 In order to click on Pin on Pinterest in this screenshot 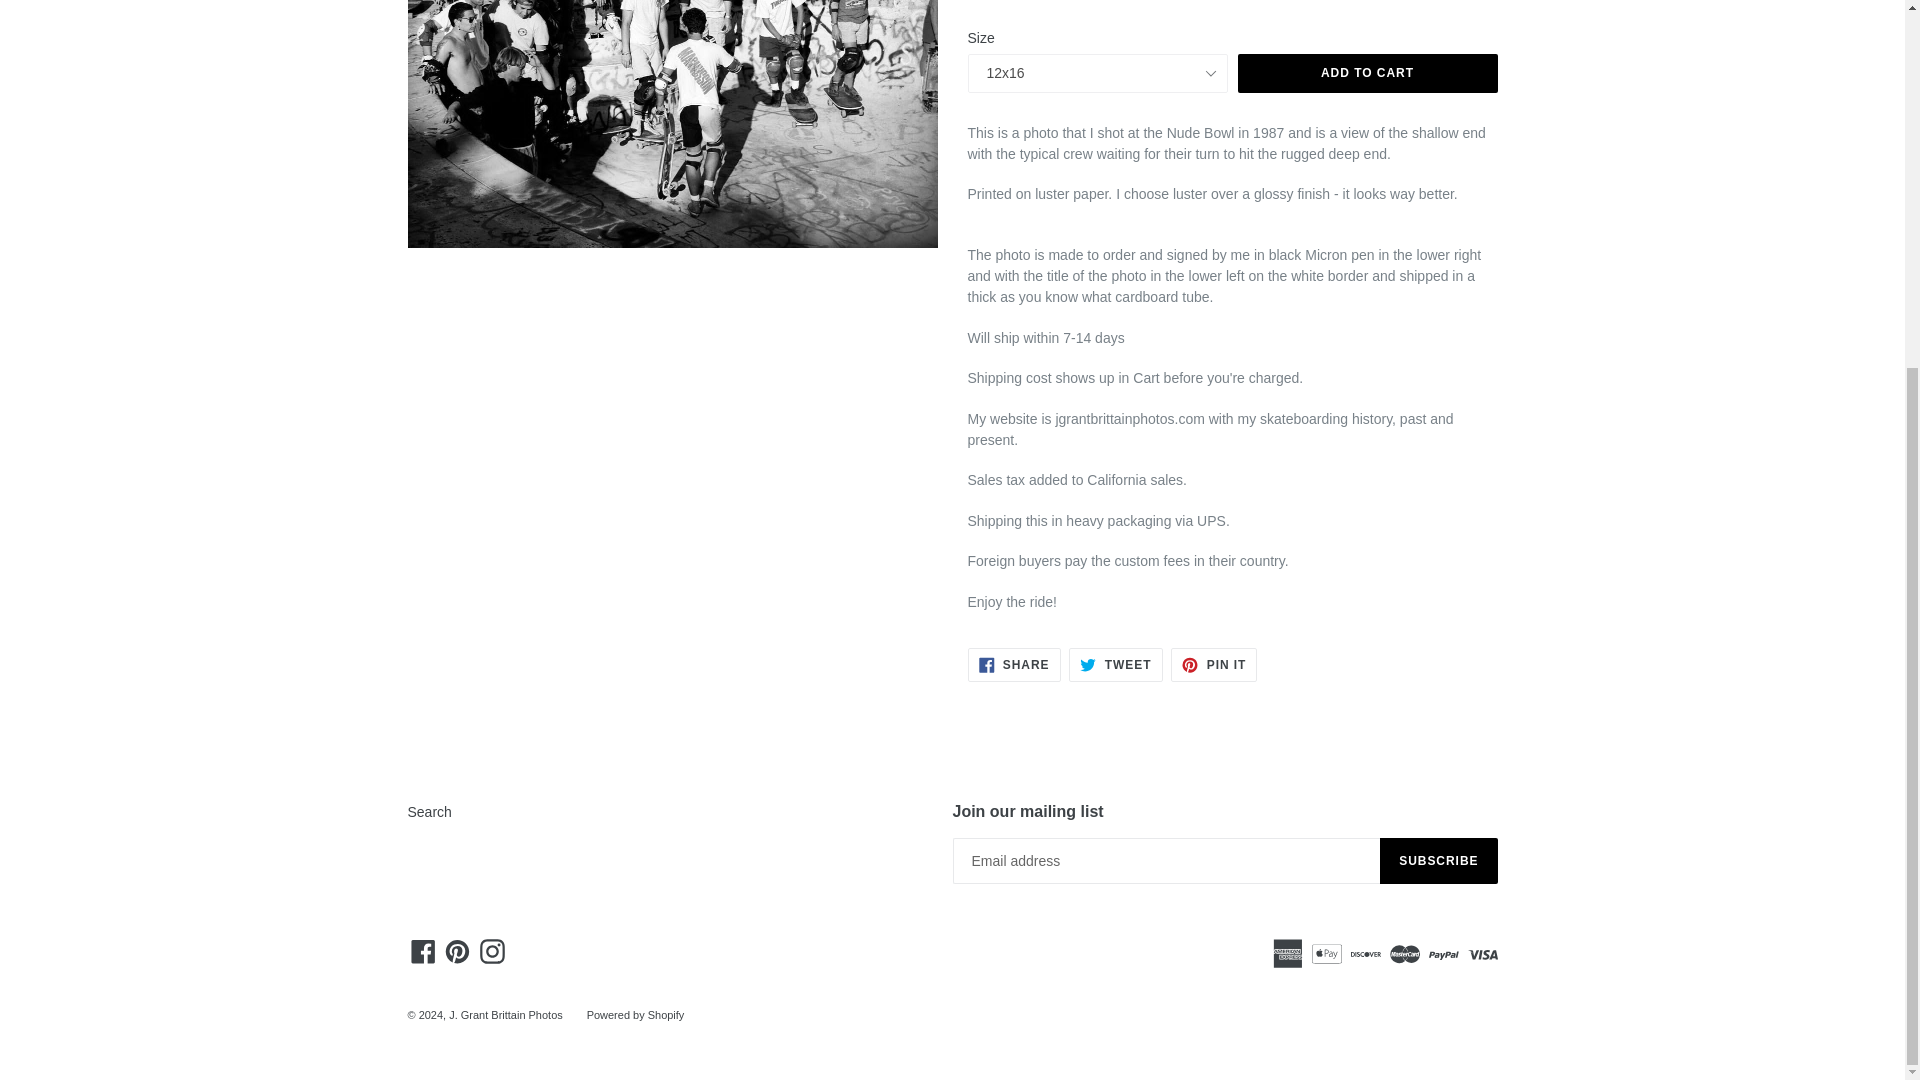, I will do `click(1115, 664)`.